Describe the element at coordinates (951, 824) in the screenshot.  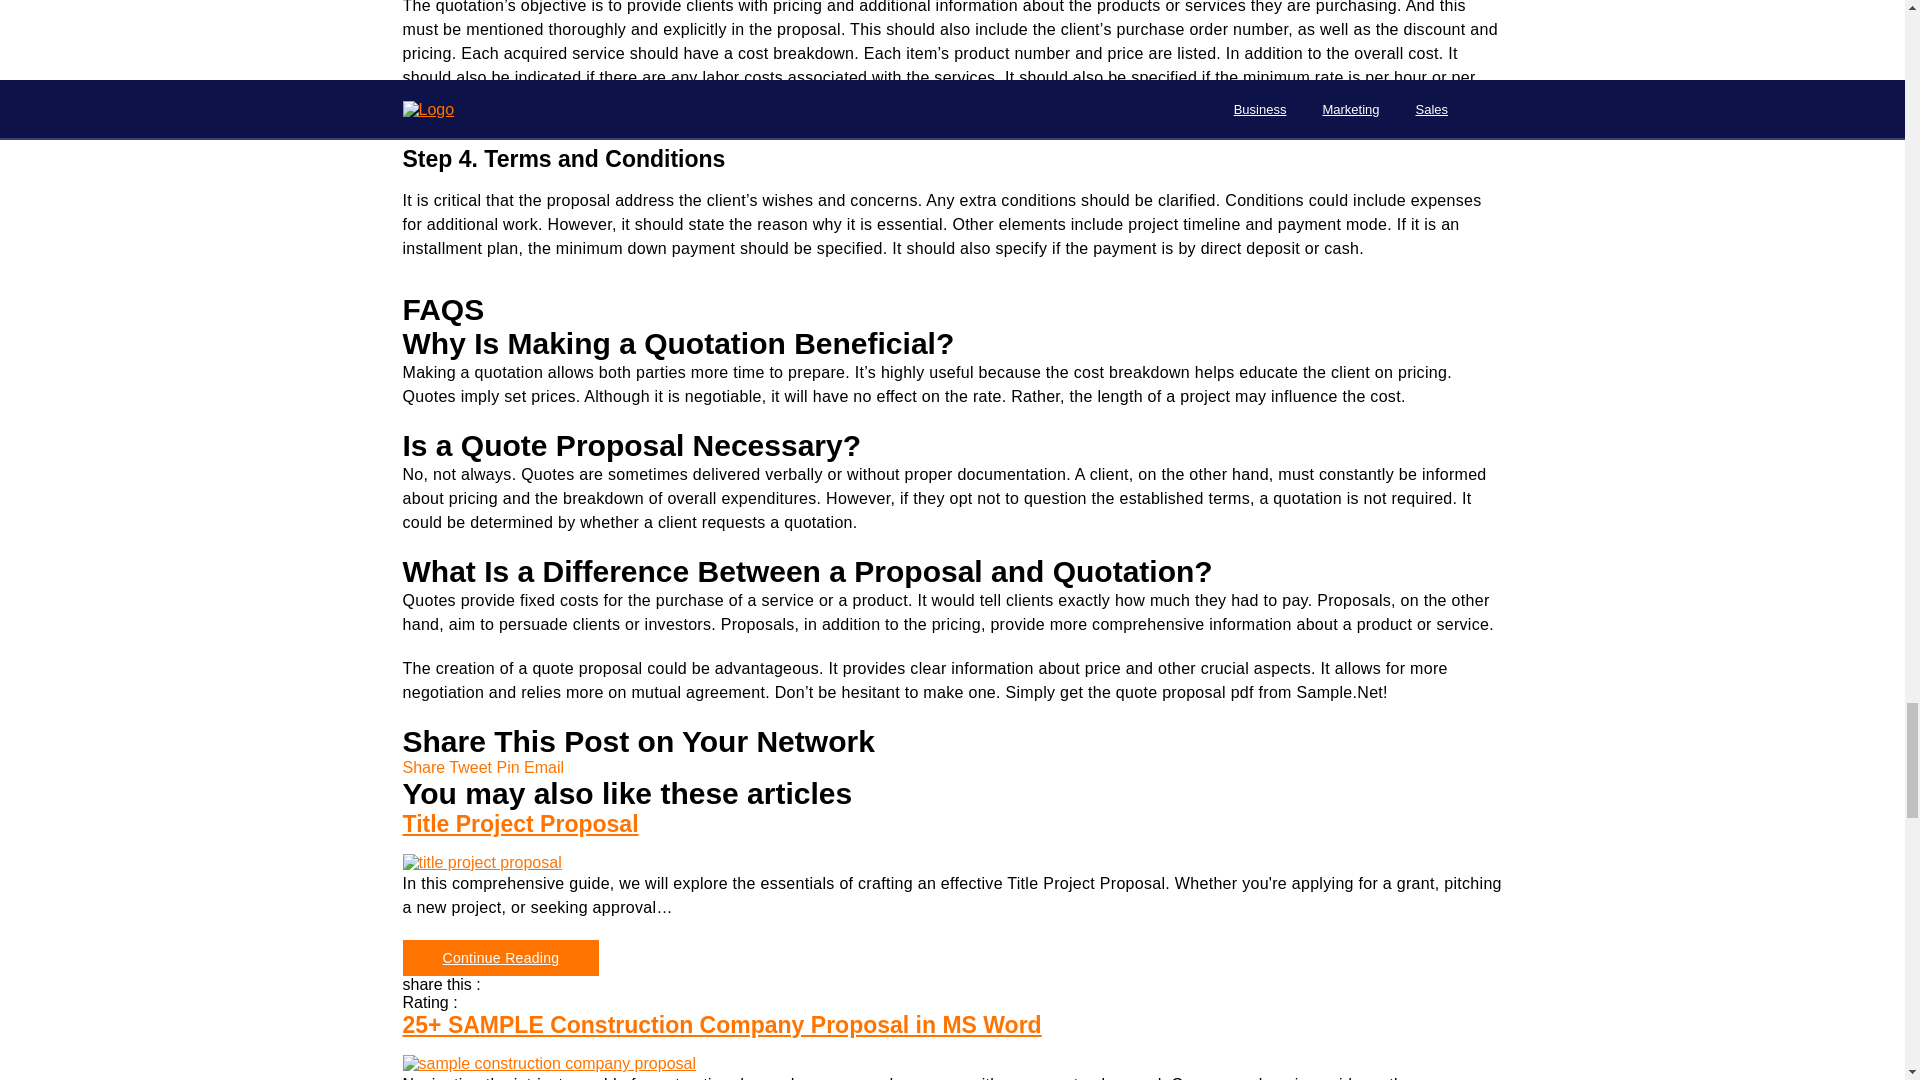
I see `Title Project Proposal` at that location.